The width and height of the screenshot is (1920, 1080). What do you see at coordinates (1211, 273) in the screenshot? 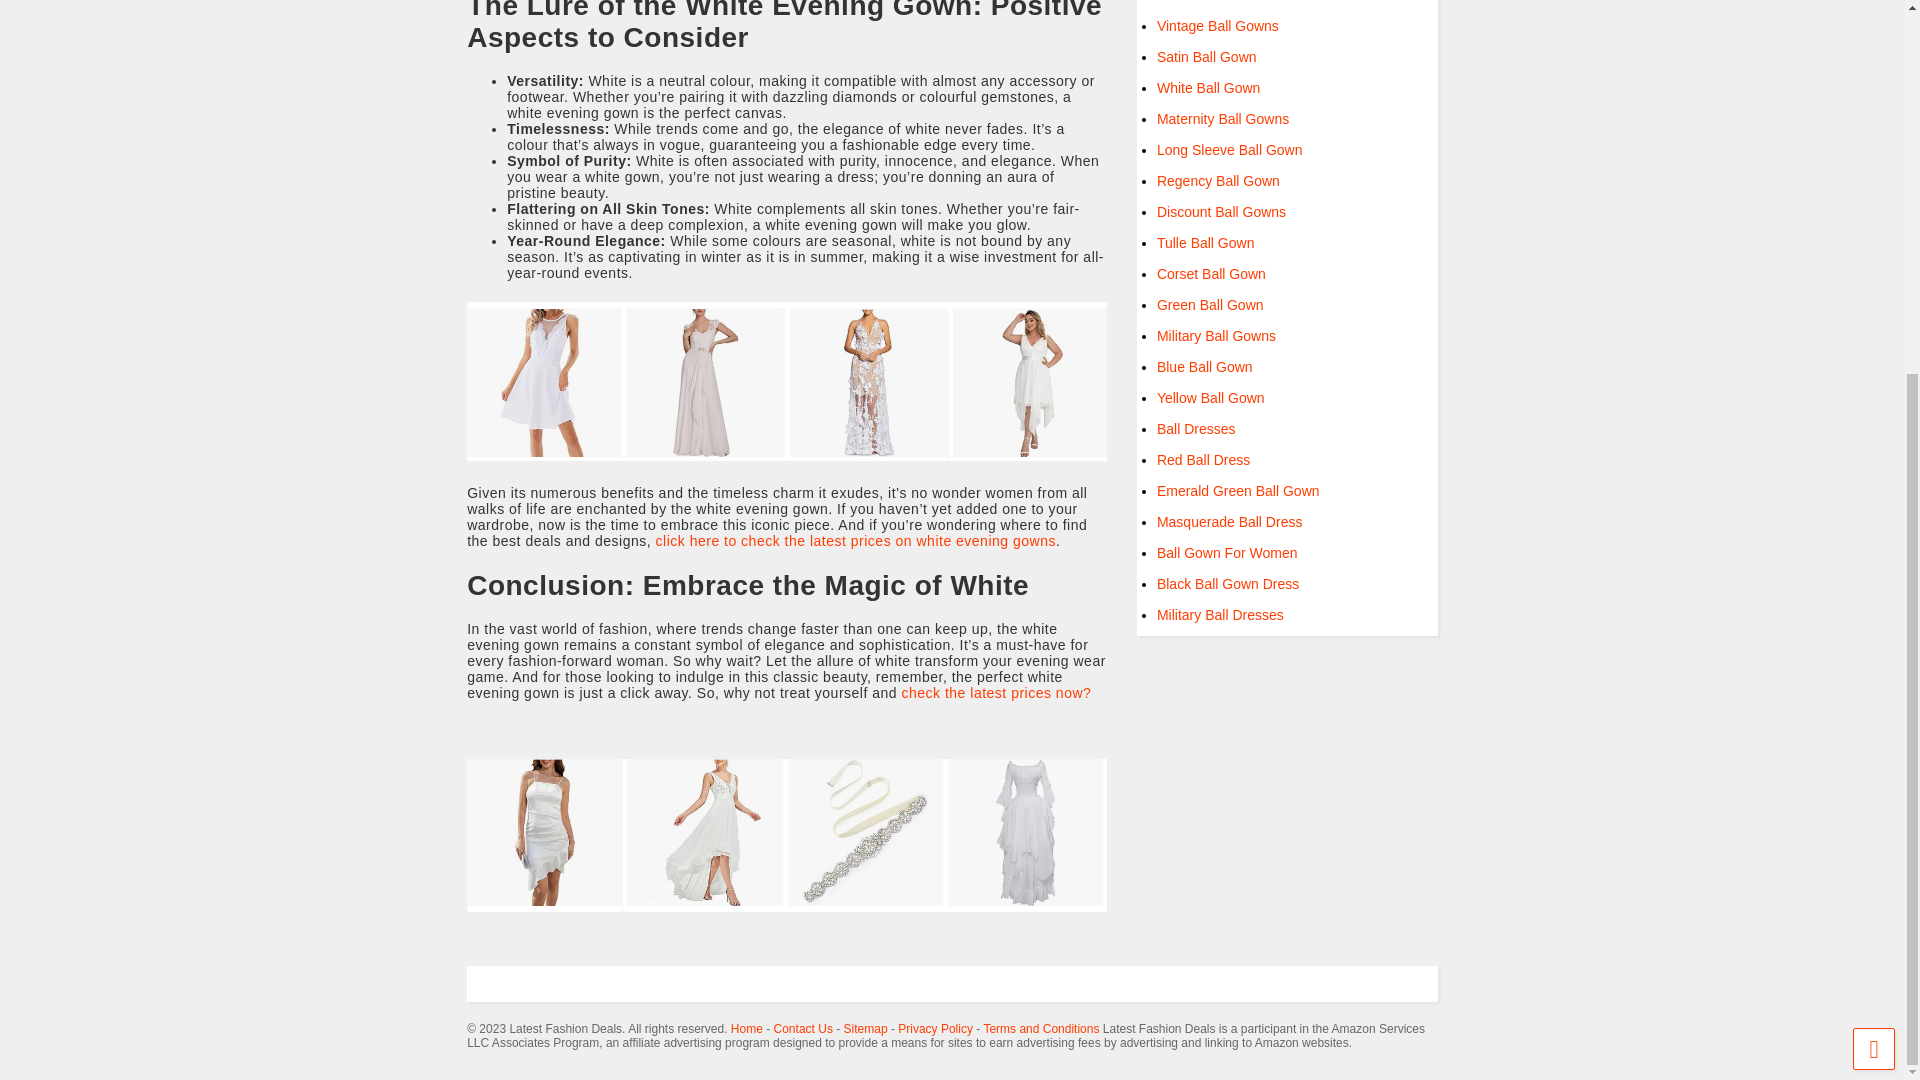
I see `Corset Ball Gown` at bounding box center [1211, 273].